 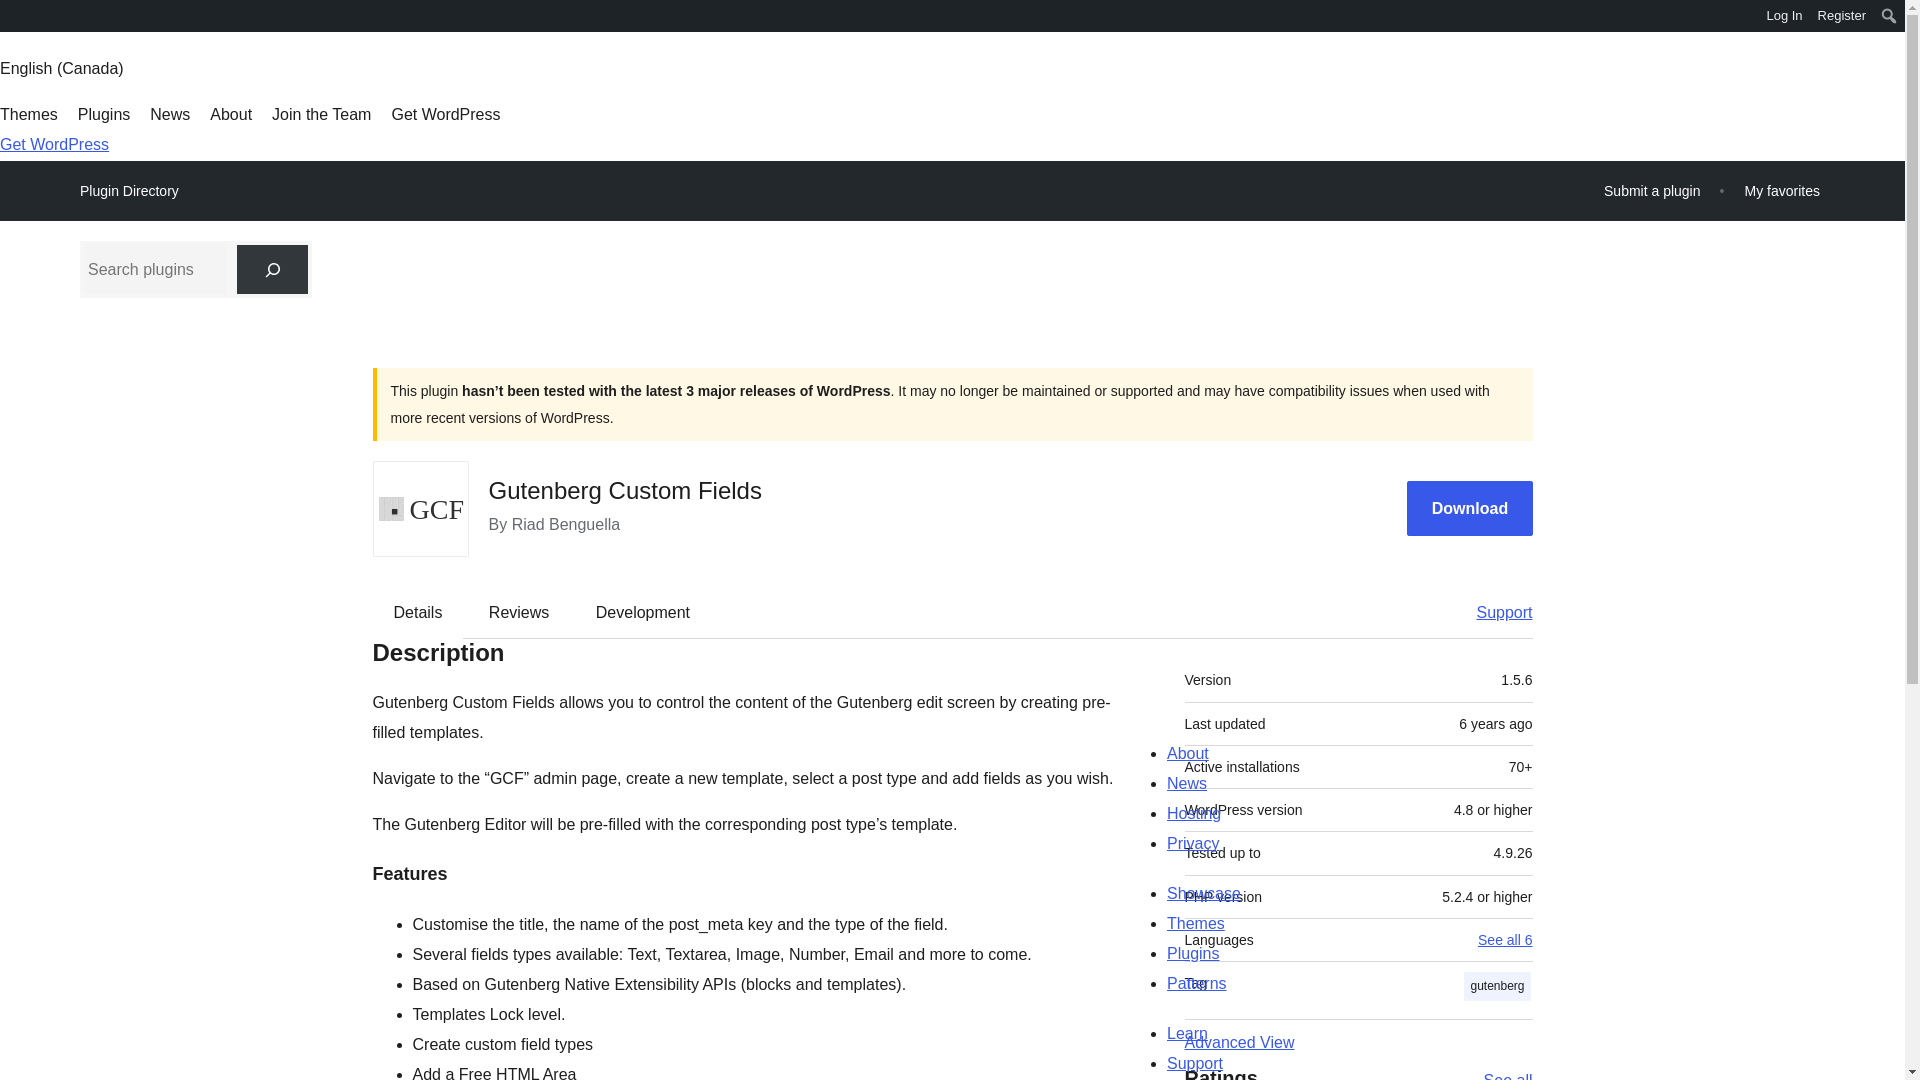 I want to click on Reviews, so click(x=518, y=612).